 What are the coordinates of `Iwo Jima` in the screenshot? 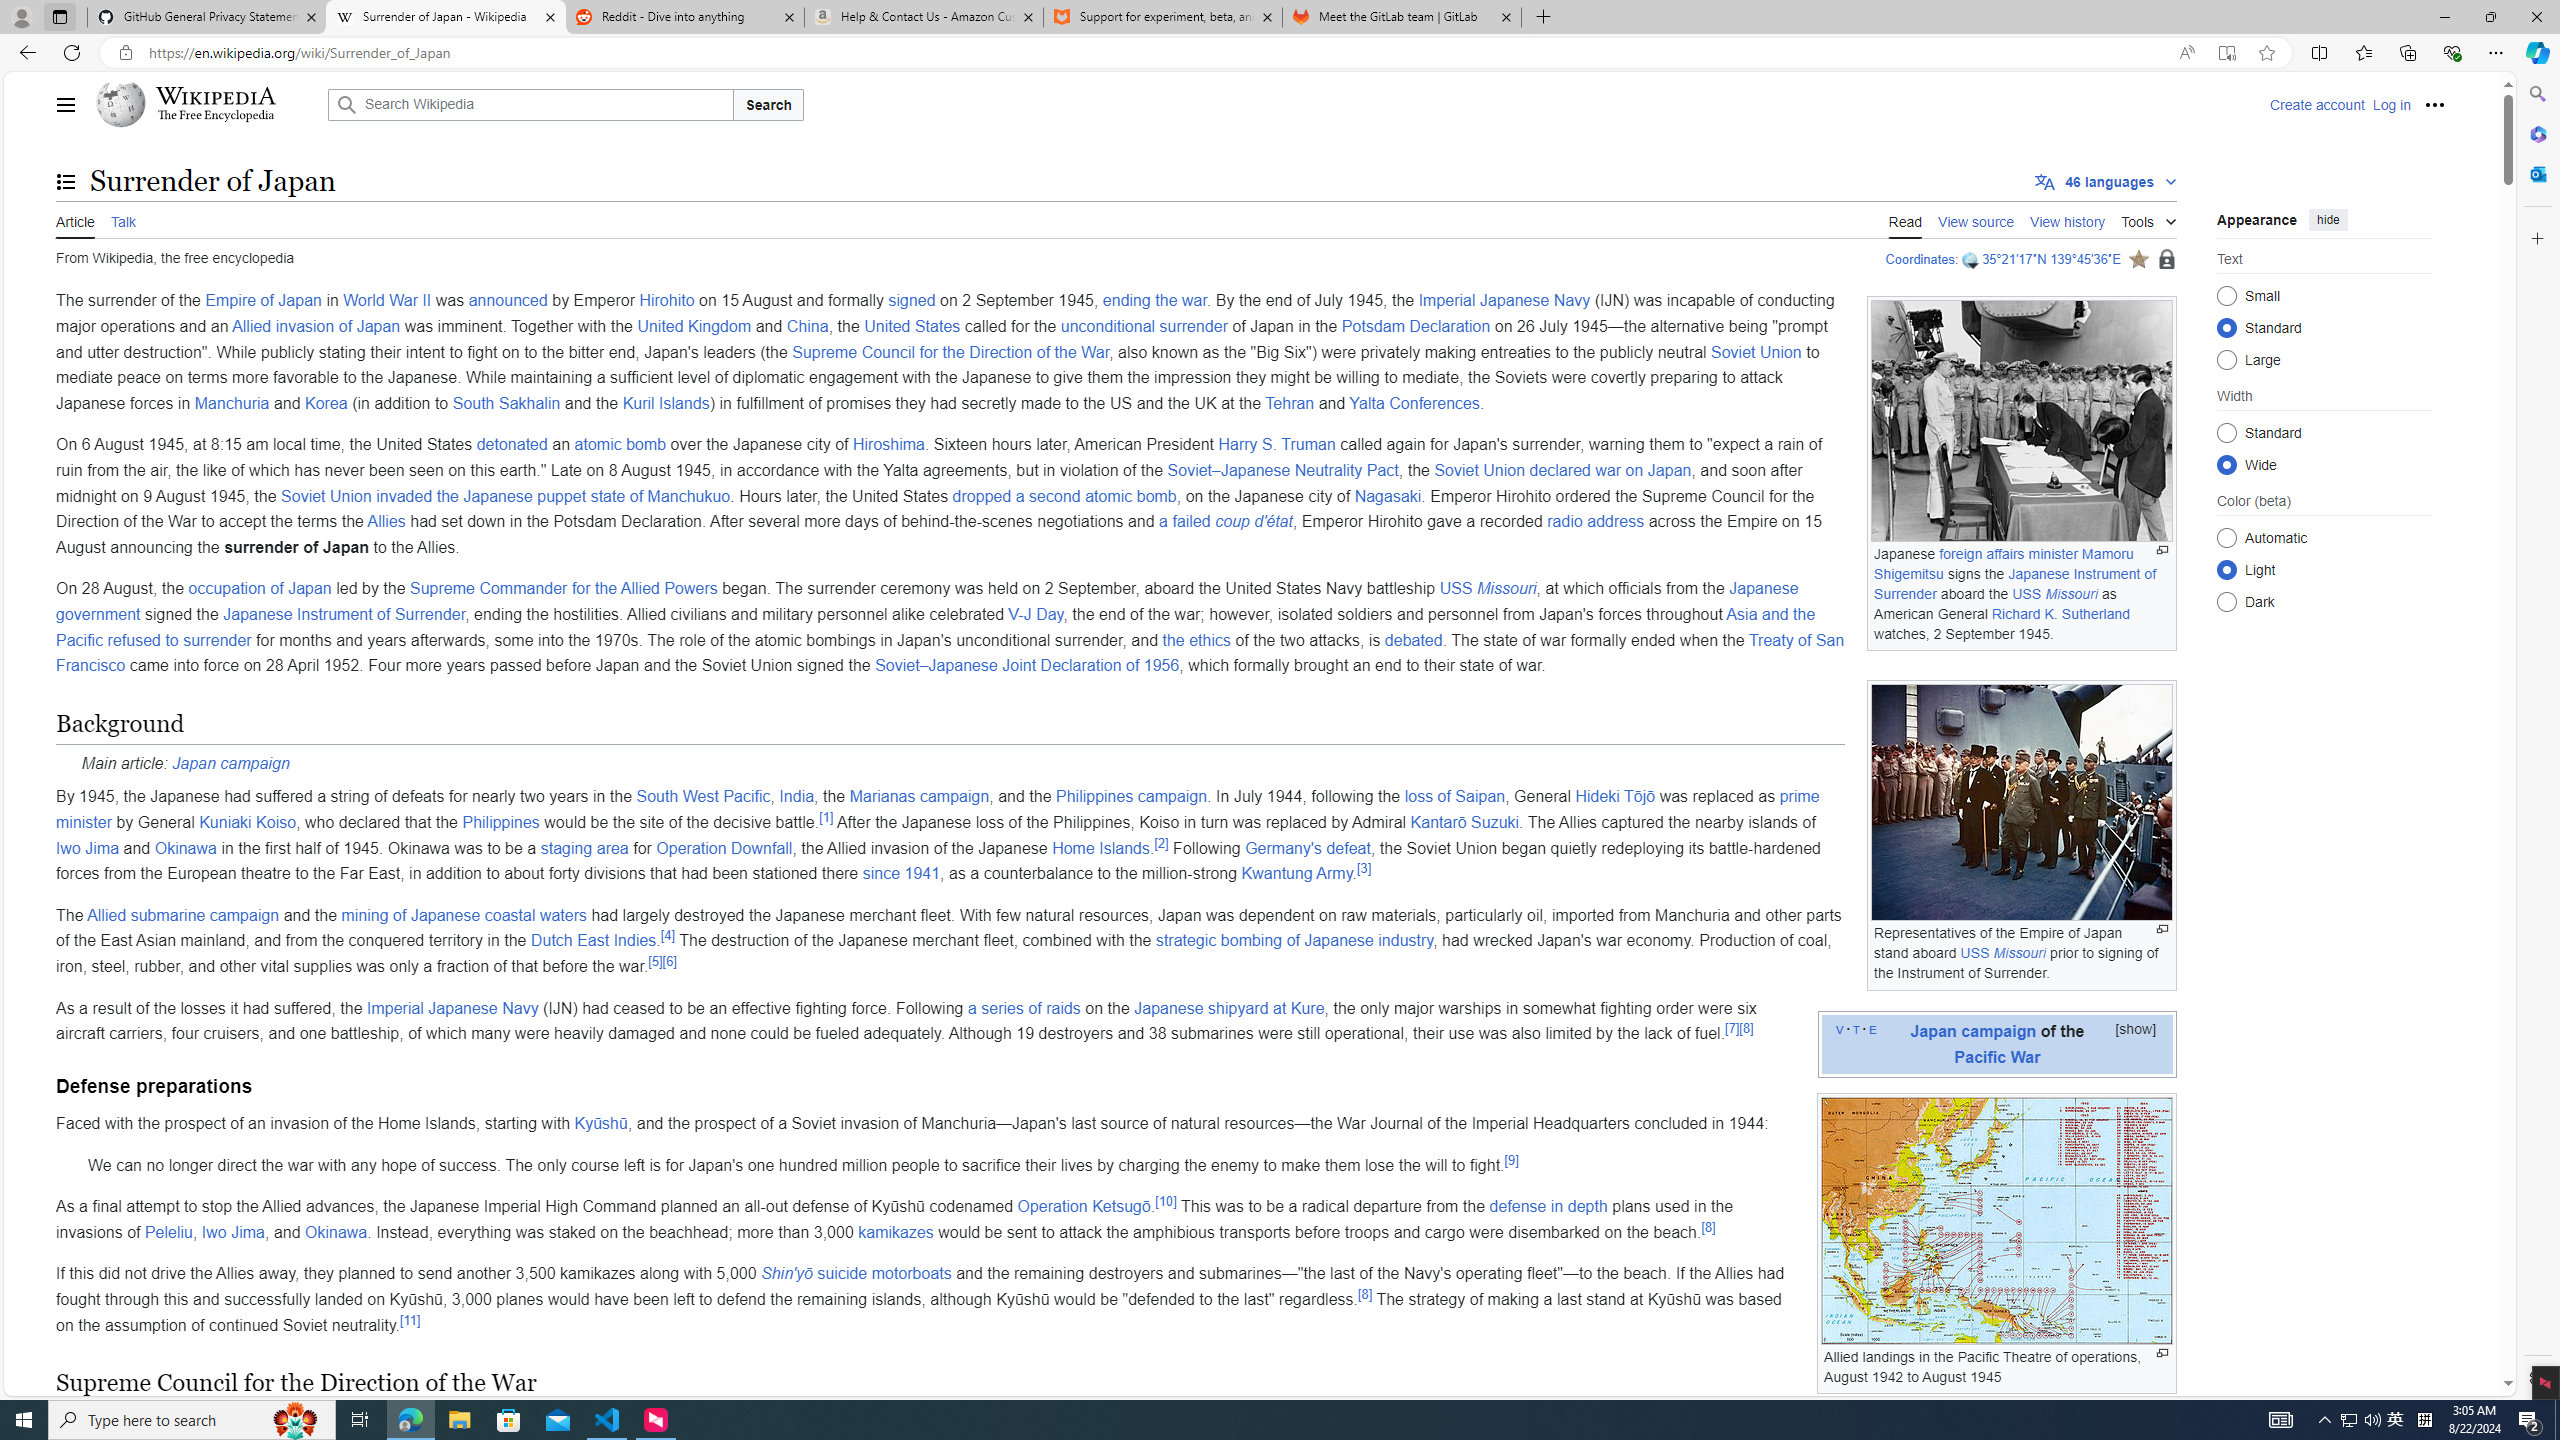 It's located at (234, 1232).